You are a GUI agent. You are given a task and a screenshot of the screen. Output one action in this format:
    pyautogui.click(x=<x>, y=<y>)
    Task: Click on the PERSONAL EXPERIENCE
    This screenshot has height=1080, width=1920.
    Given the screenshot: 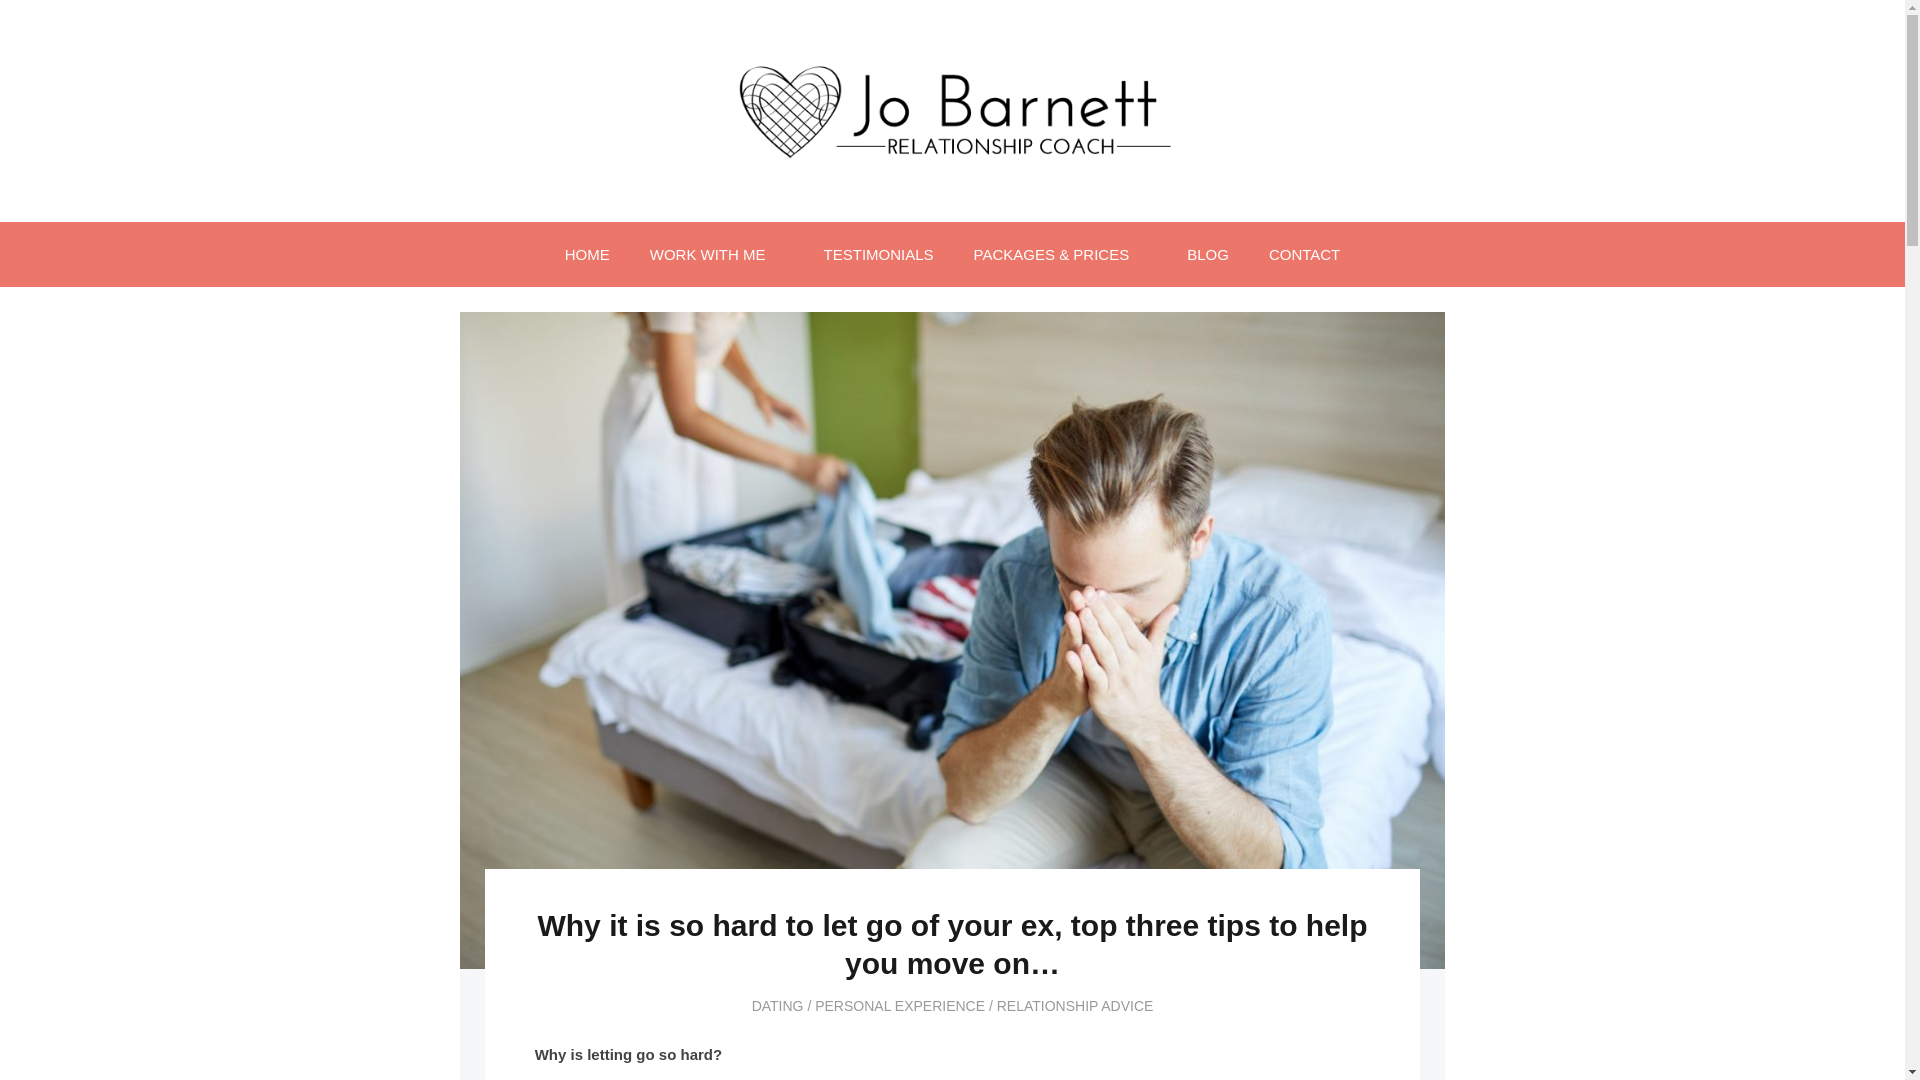 What is the action you would take?
    pyautogui.click(x=899, y=1006)
    